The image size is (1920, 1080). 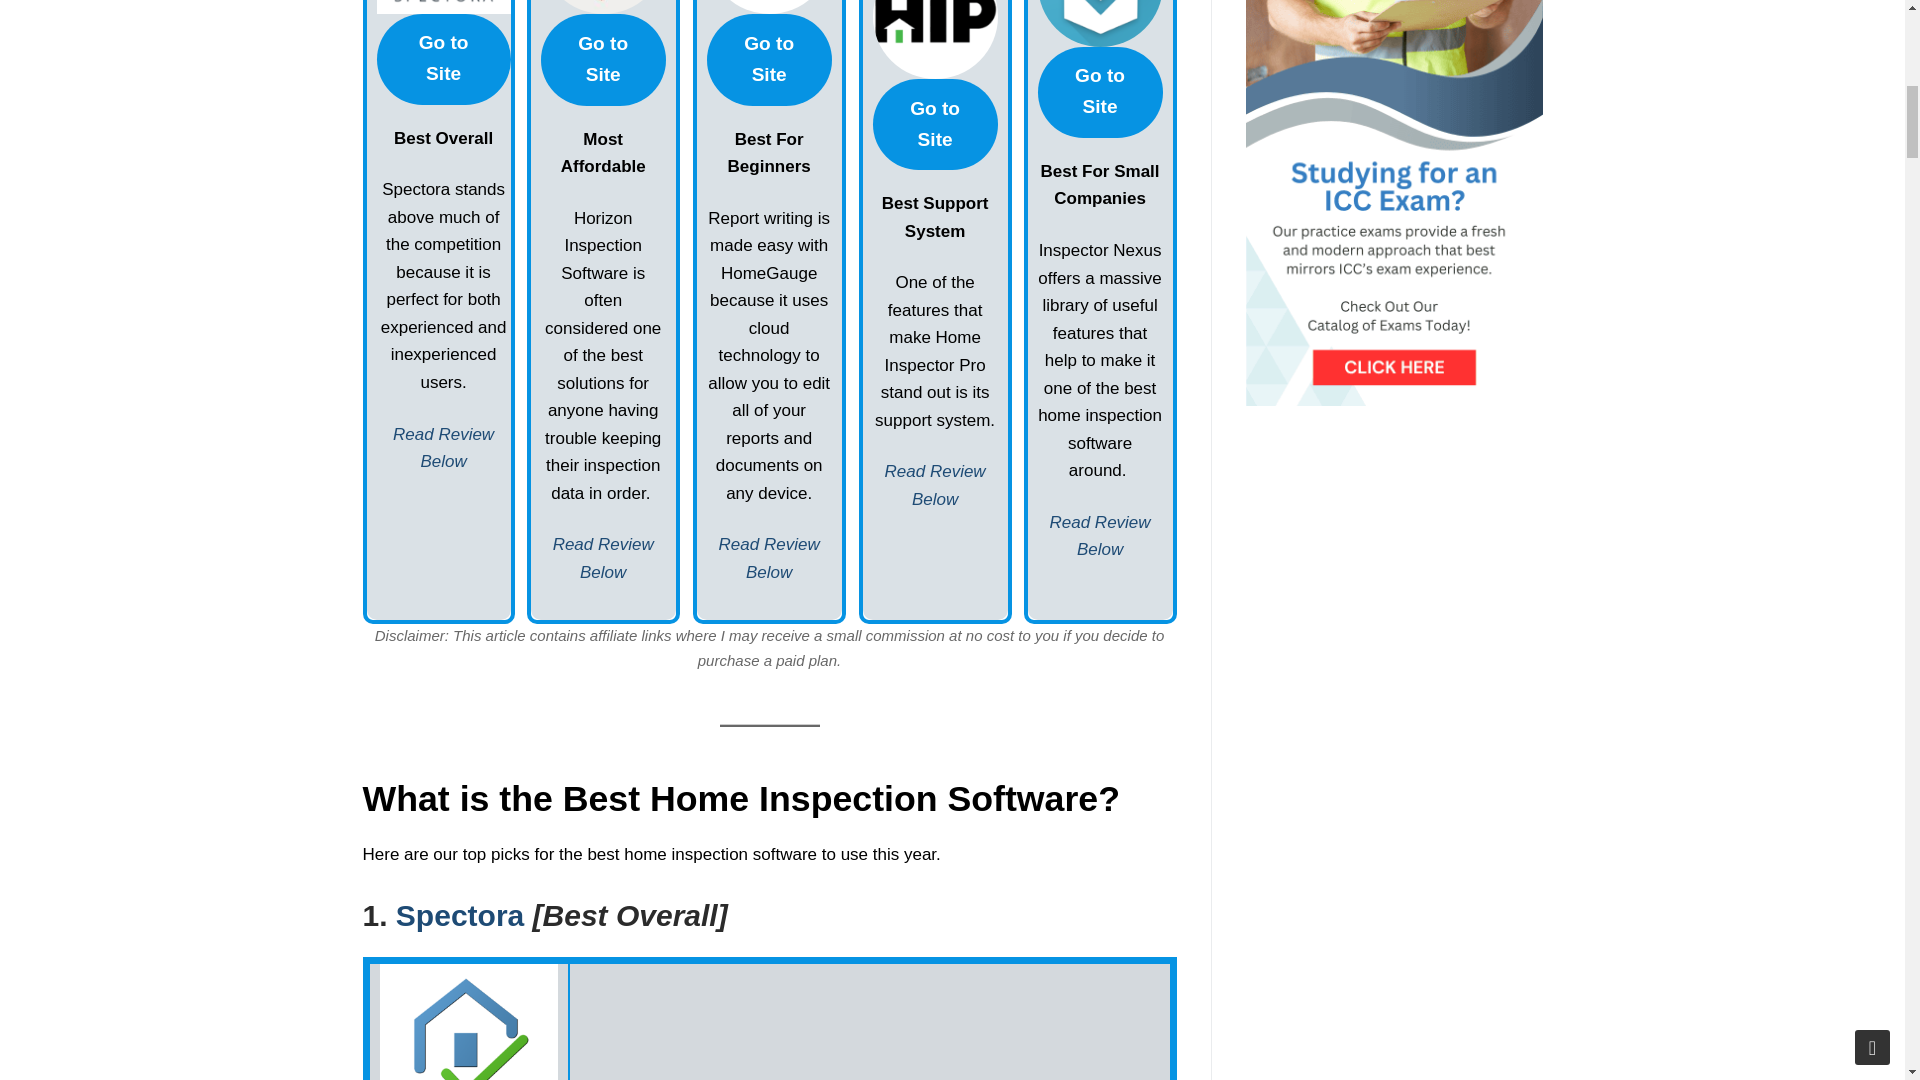 I want to click on Read Review Below, so click(x=443, y=447).